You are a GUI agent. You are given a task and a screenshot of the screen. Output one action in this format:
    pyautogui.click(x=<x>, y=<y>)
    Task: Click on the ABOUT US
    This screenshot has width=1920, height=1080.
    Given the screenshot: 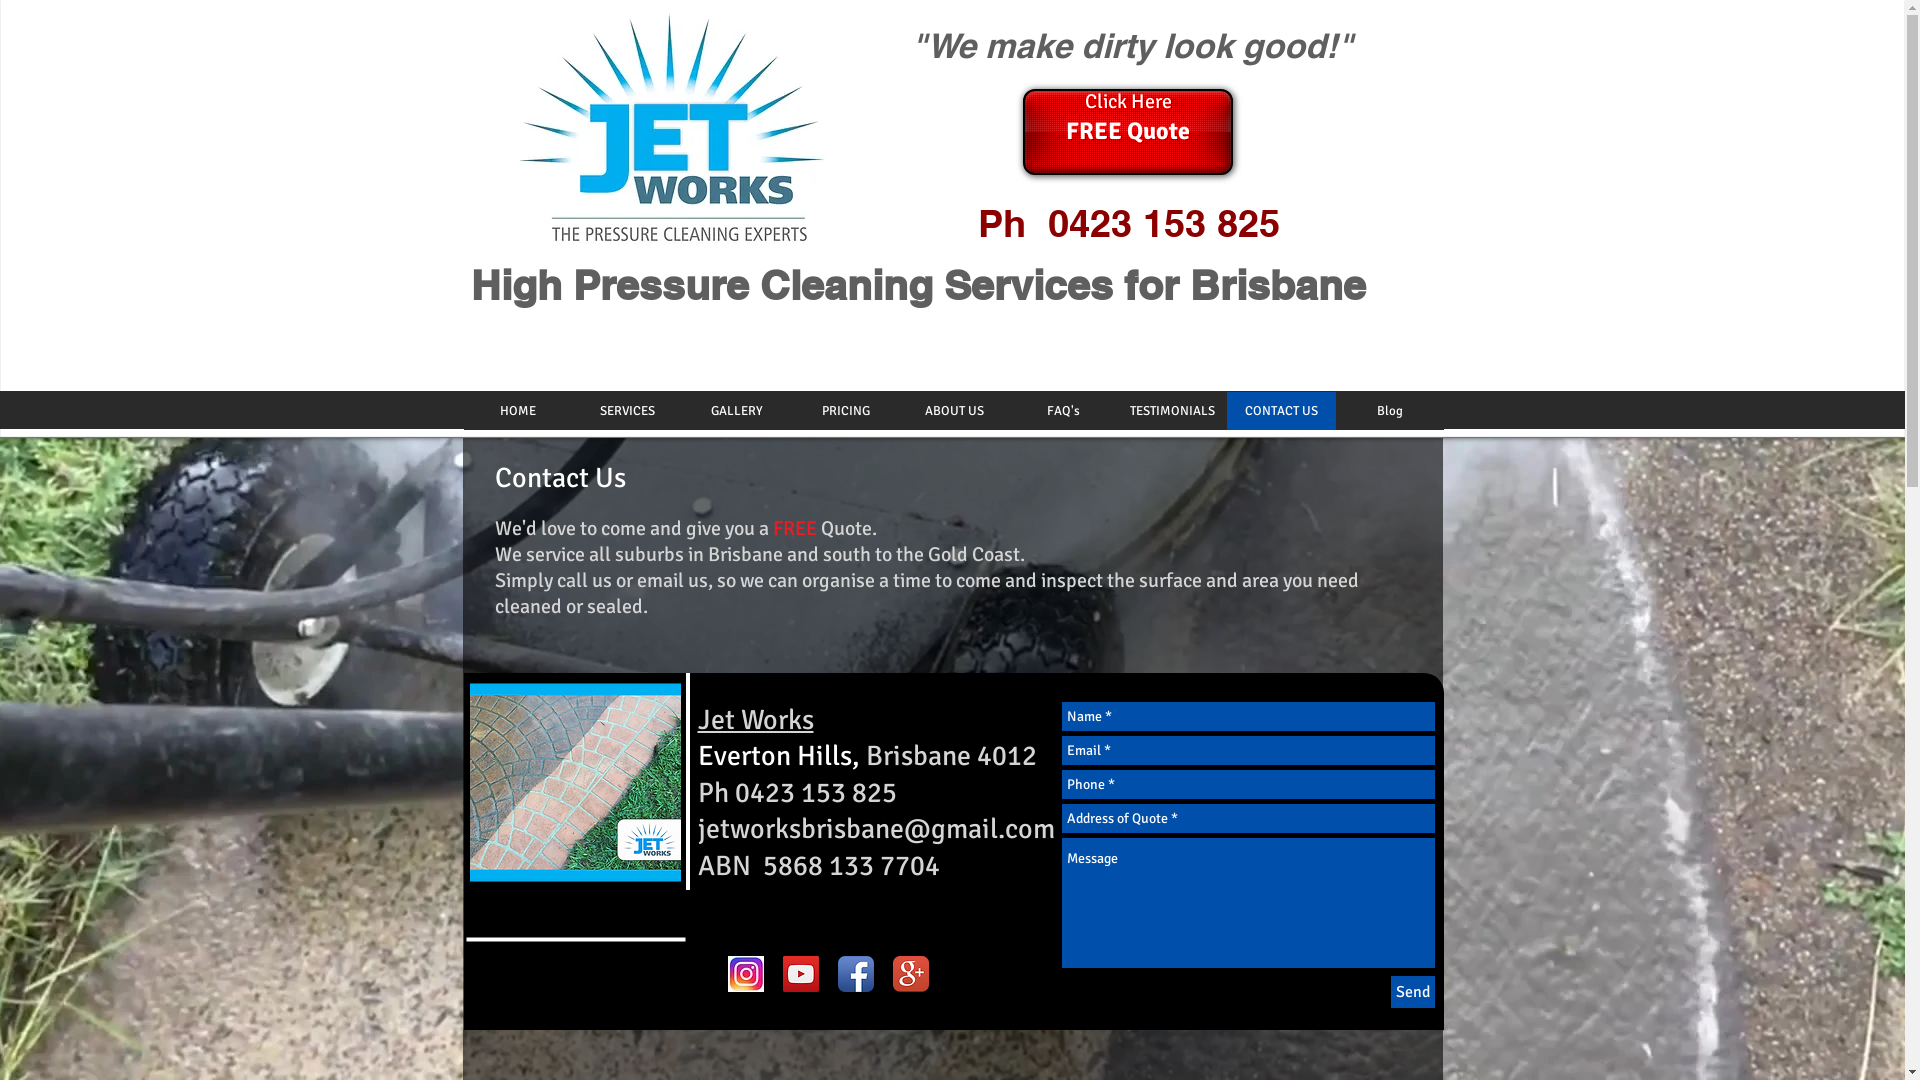 What is the action you would take?
    pyautogui.click(x=954, y=411)
    